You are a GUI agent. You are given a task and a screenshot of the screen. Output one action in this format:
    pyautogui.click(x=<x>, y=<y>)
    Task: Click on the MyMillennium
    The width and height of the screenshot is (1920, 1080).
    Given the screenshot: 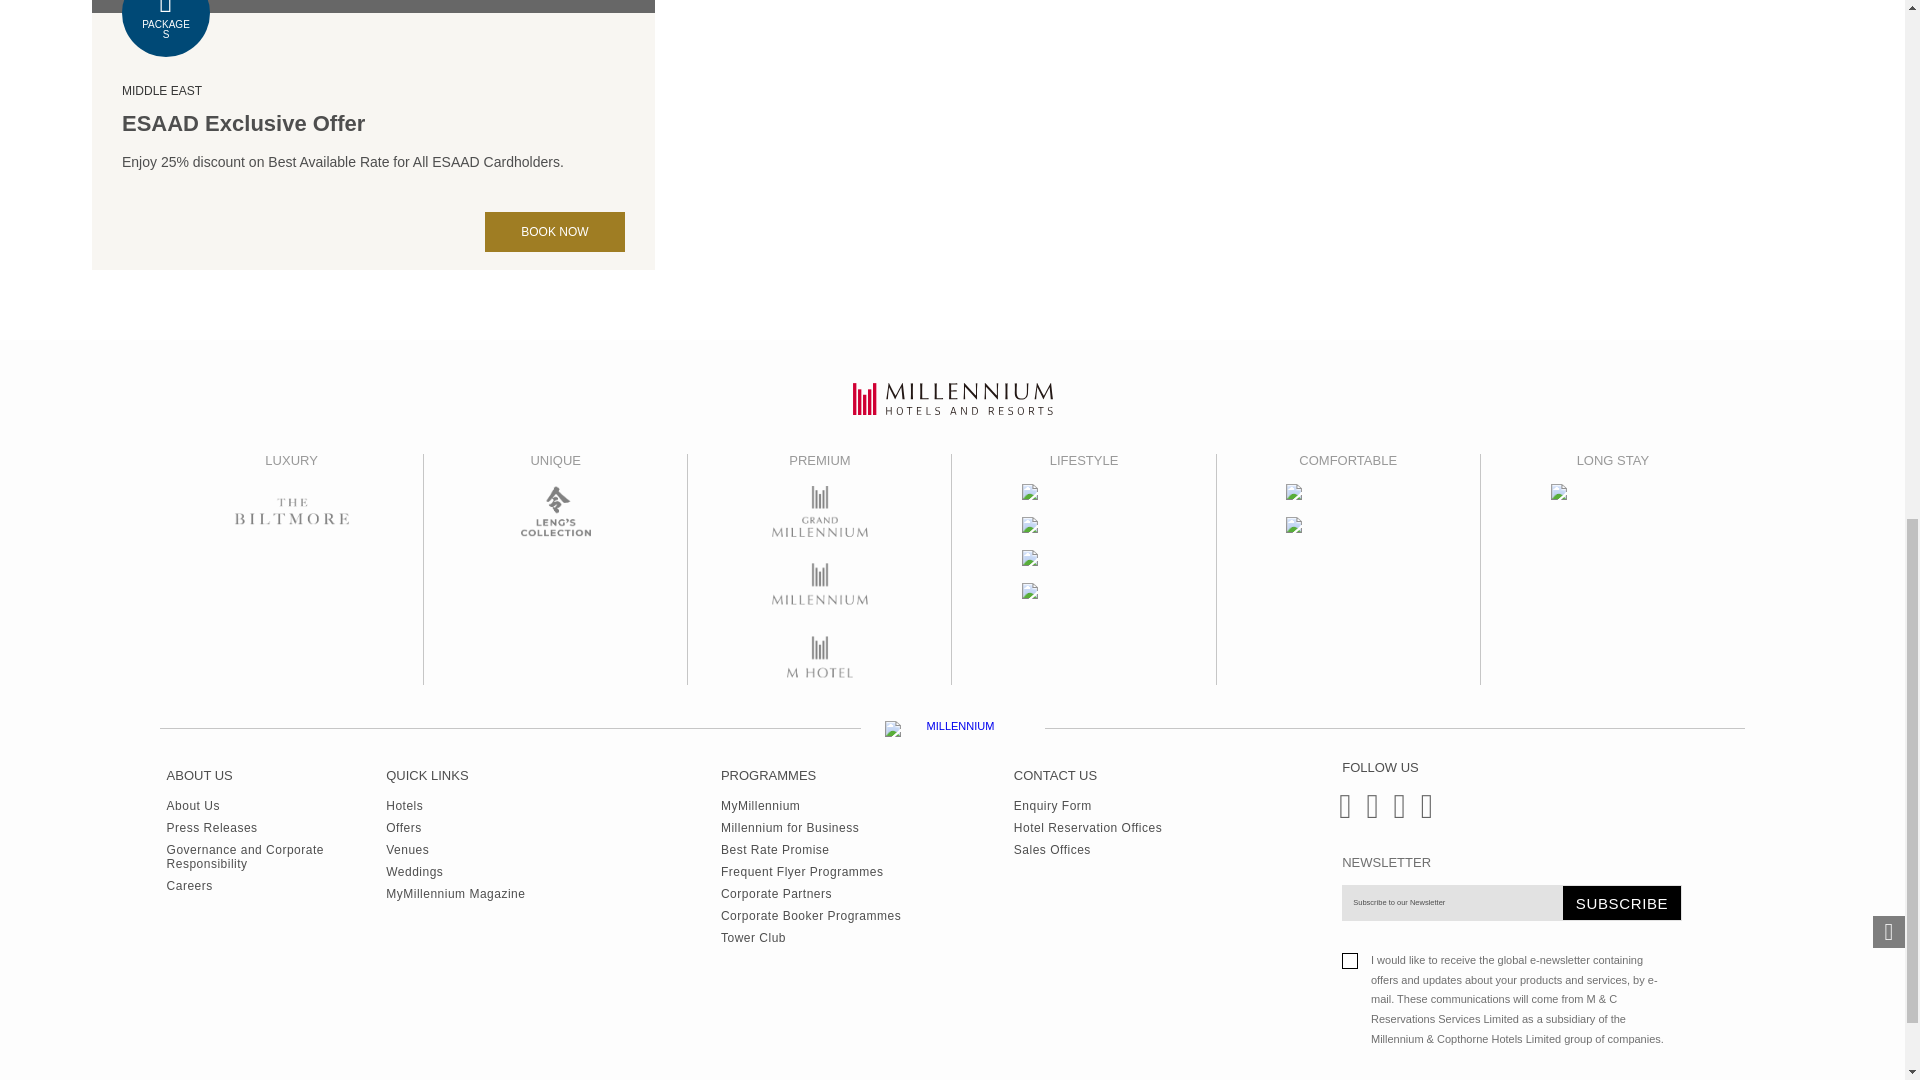 What is the action you would take?
    pyautogui.click(x=810, y=802)
    